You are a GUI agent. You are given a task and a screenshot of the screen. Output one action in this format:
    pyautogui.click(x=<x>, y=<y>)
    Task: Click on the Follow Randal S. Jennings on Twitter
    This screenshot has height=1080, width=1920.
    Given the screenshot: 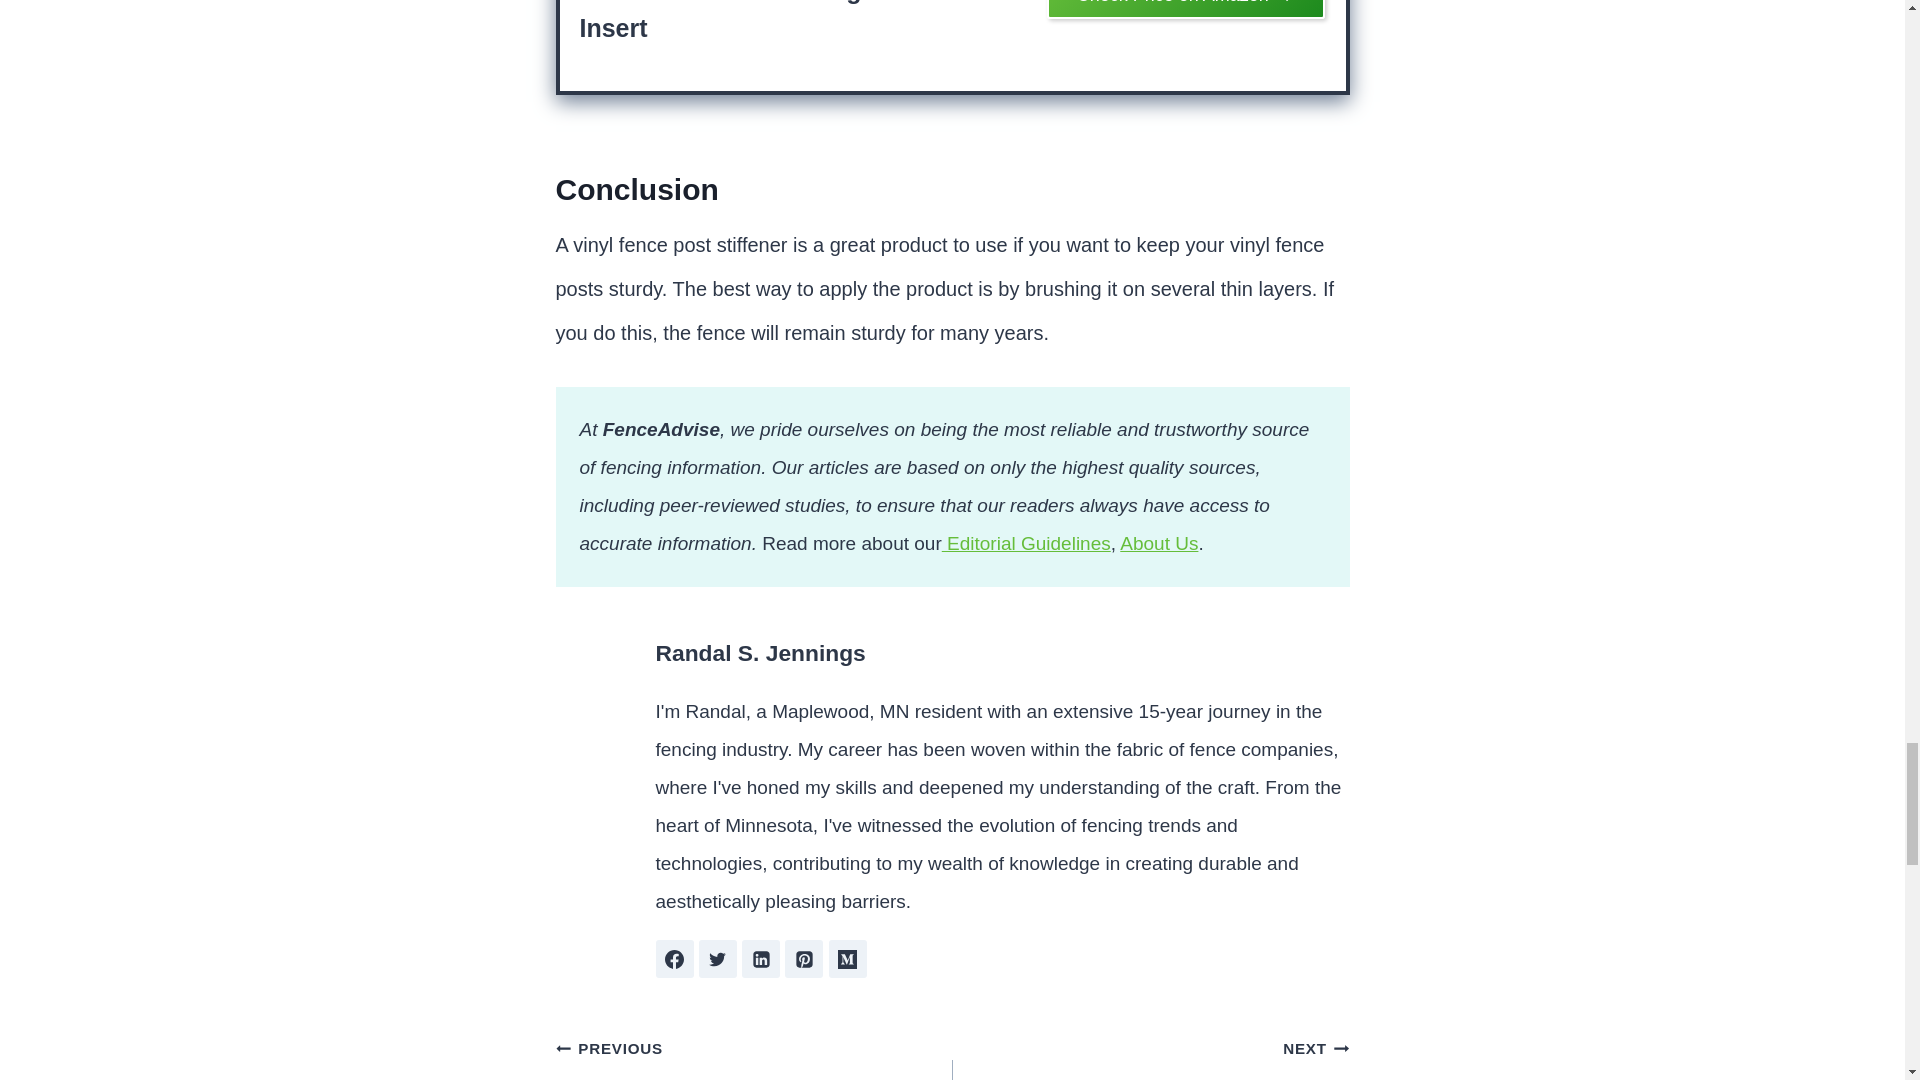 What is the action you would take?
    pyautogui.click(x=718, y=958)
    